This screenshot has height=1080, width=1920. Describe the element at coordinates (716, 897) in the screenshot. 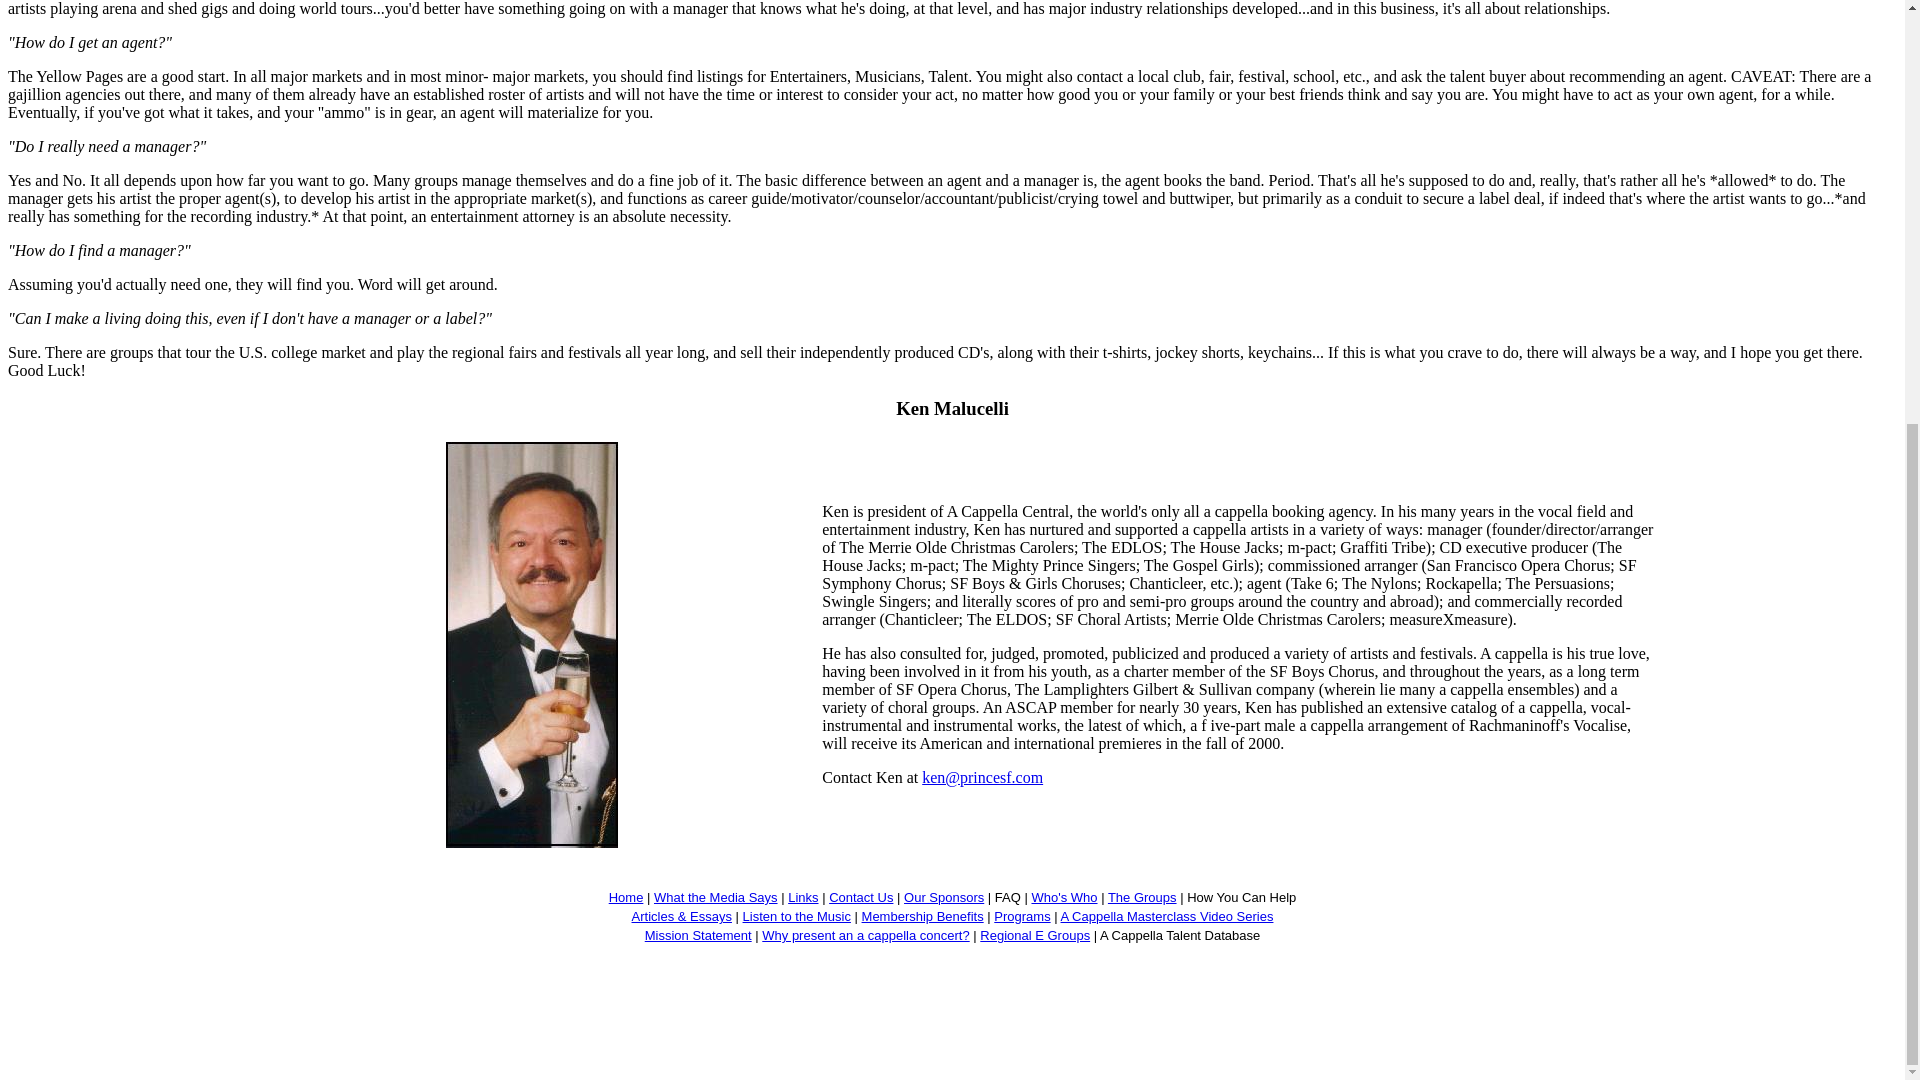

I see `What the Media Says` at that location.